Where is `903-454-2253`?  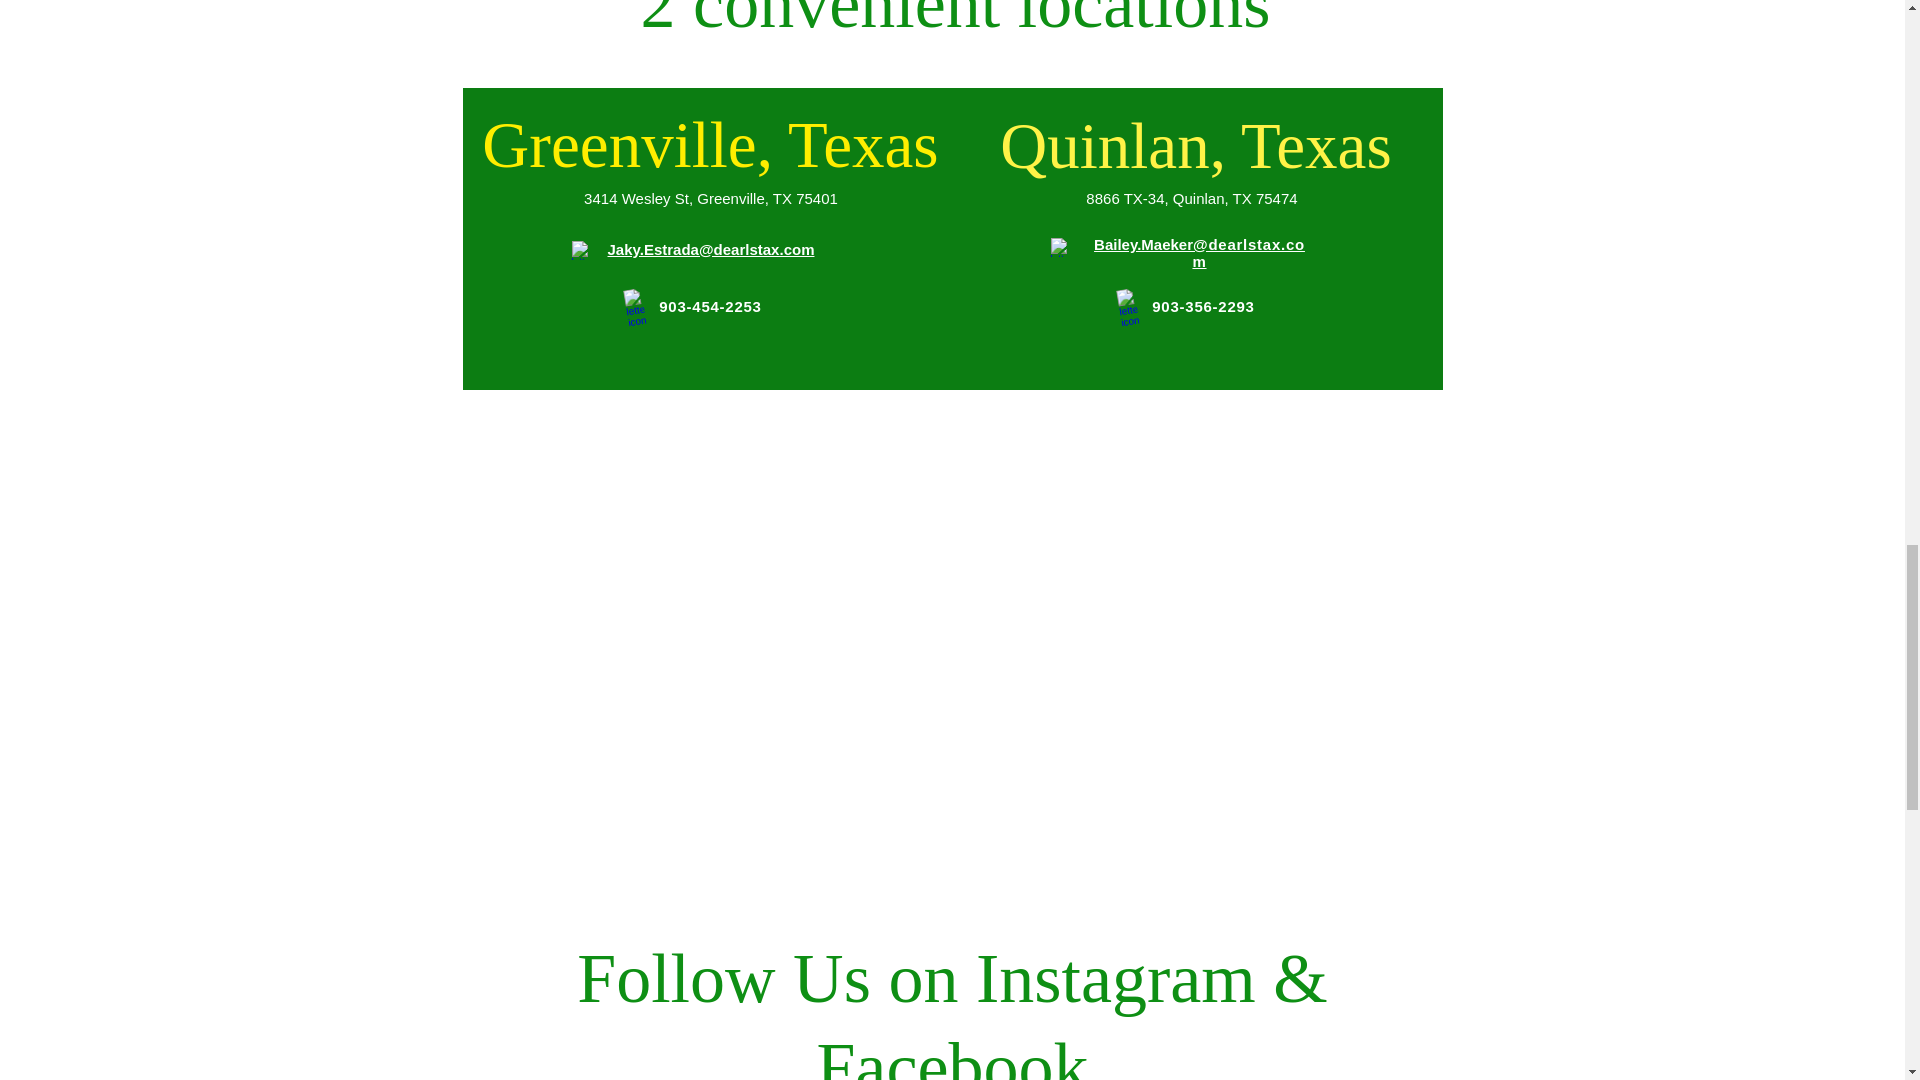 903-454-2253 is located at coordinates (709, 306).